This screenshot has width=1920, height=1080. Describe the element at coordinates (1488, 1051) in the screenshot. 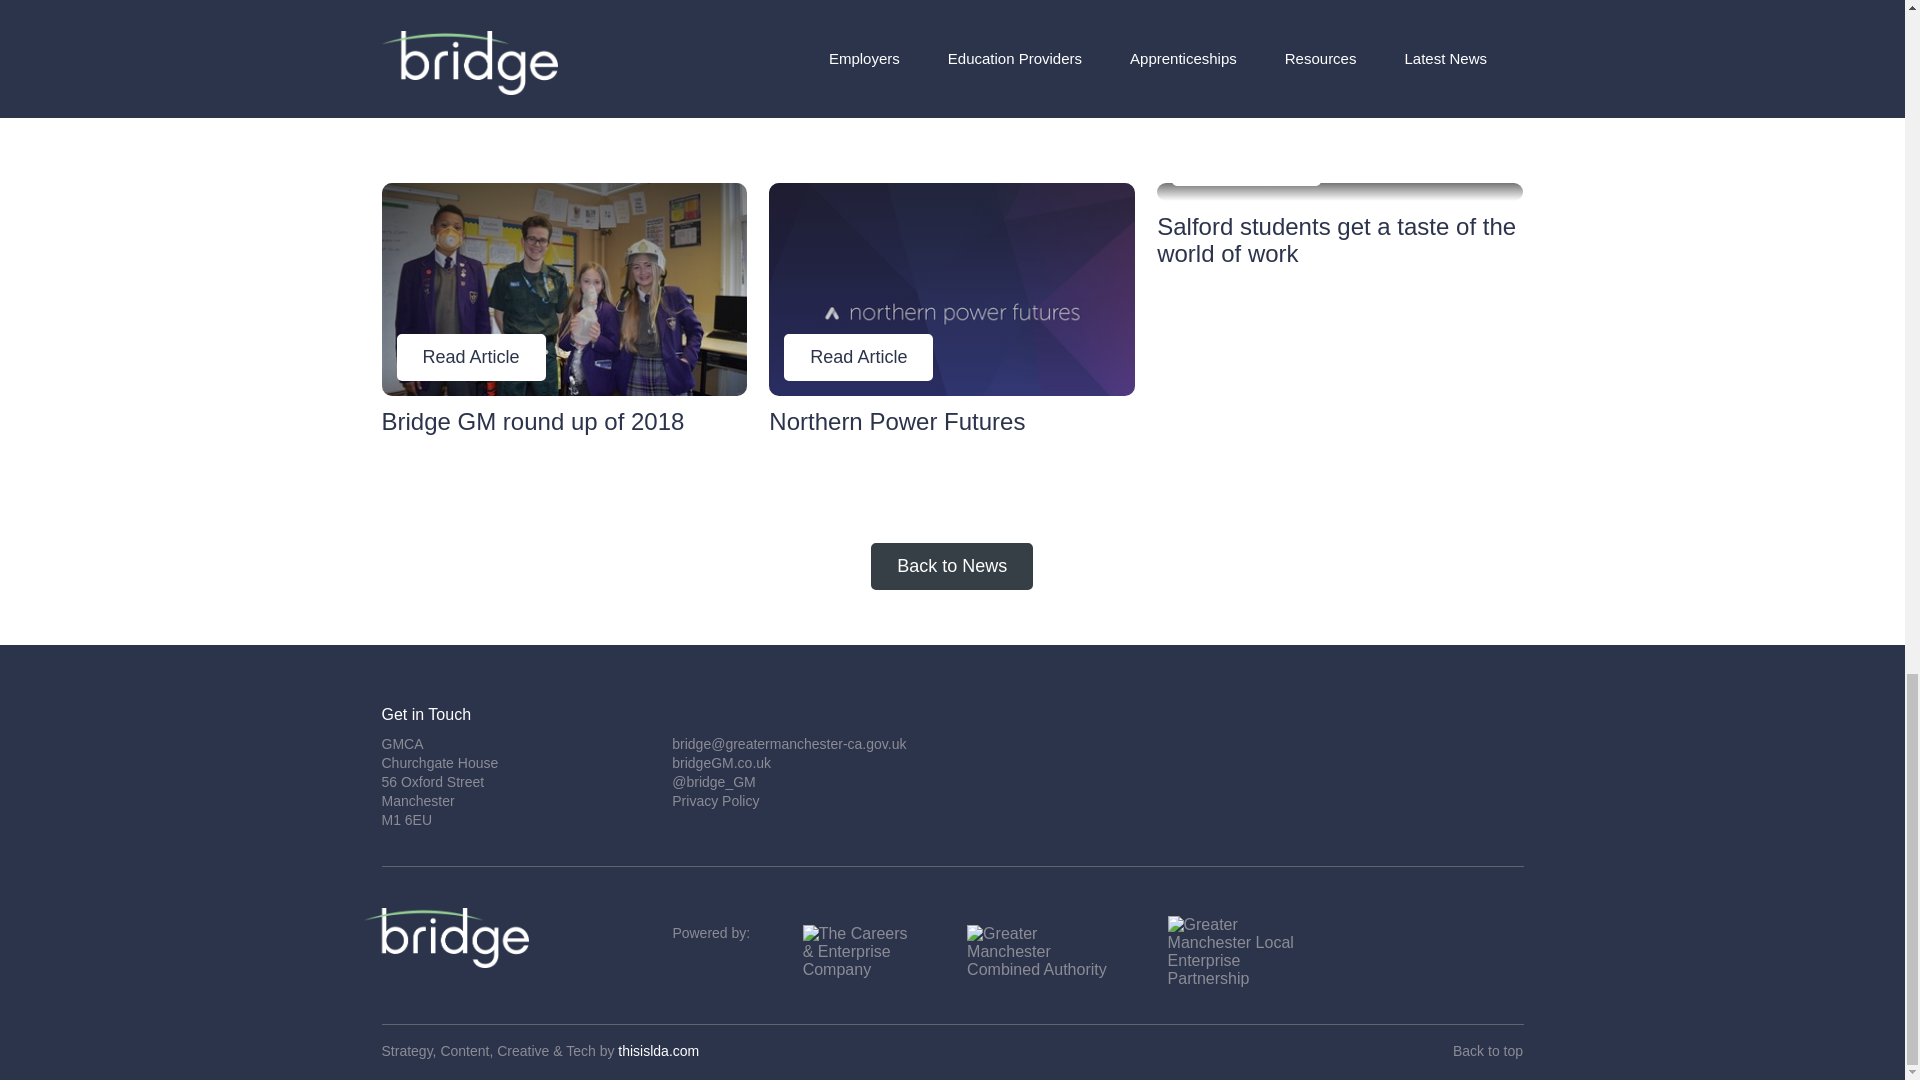

I see `thisislda.com` at that location.